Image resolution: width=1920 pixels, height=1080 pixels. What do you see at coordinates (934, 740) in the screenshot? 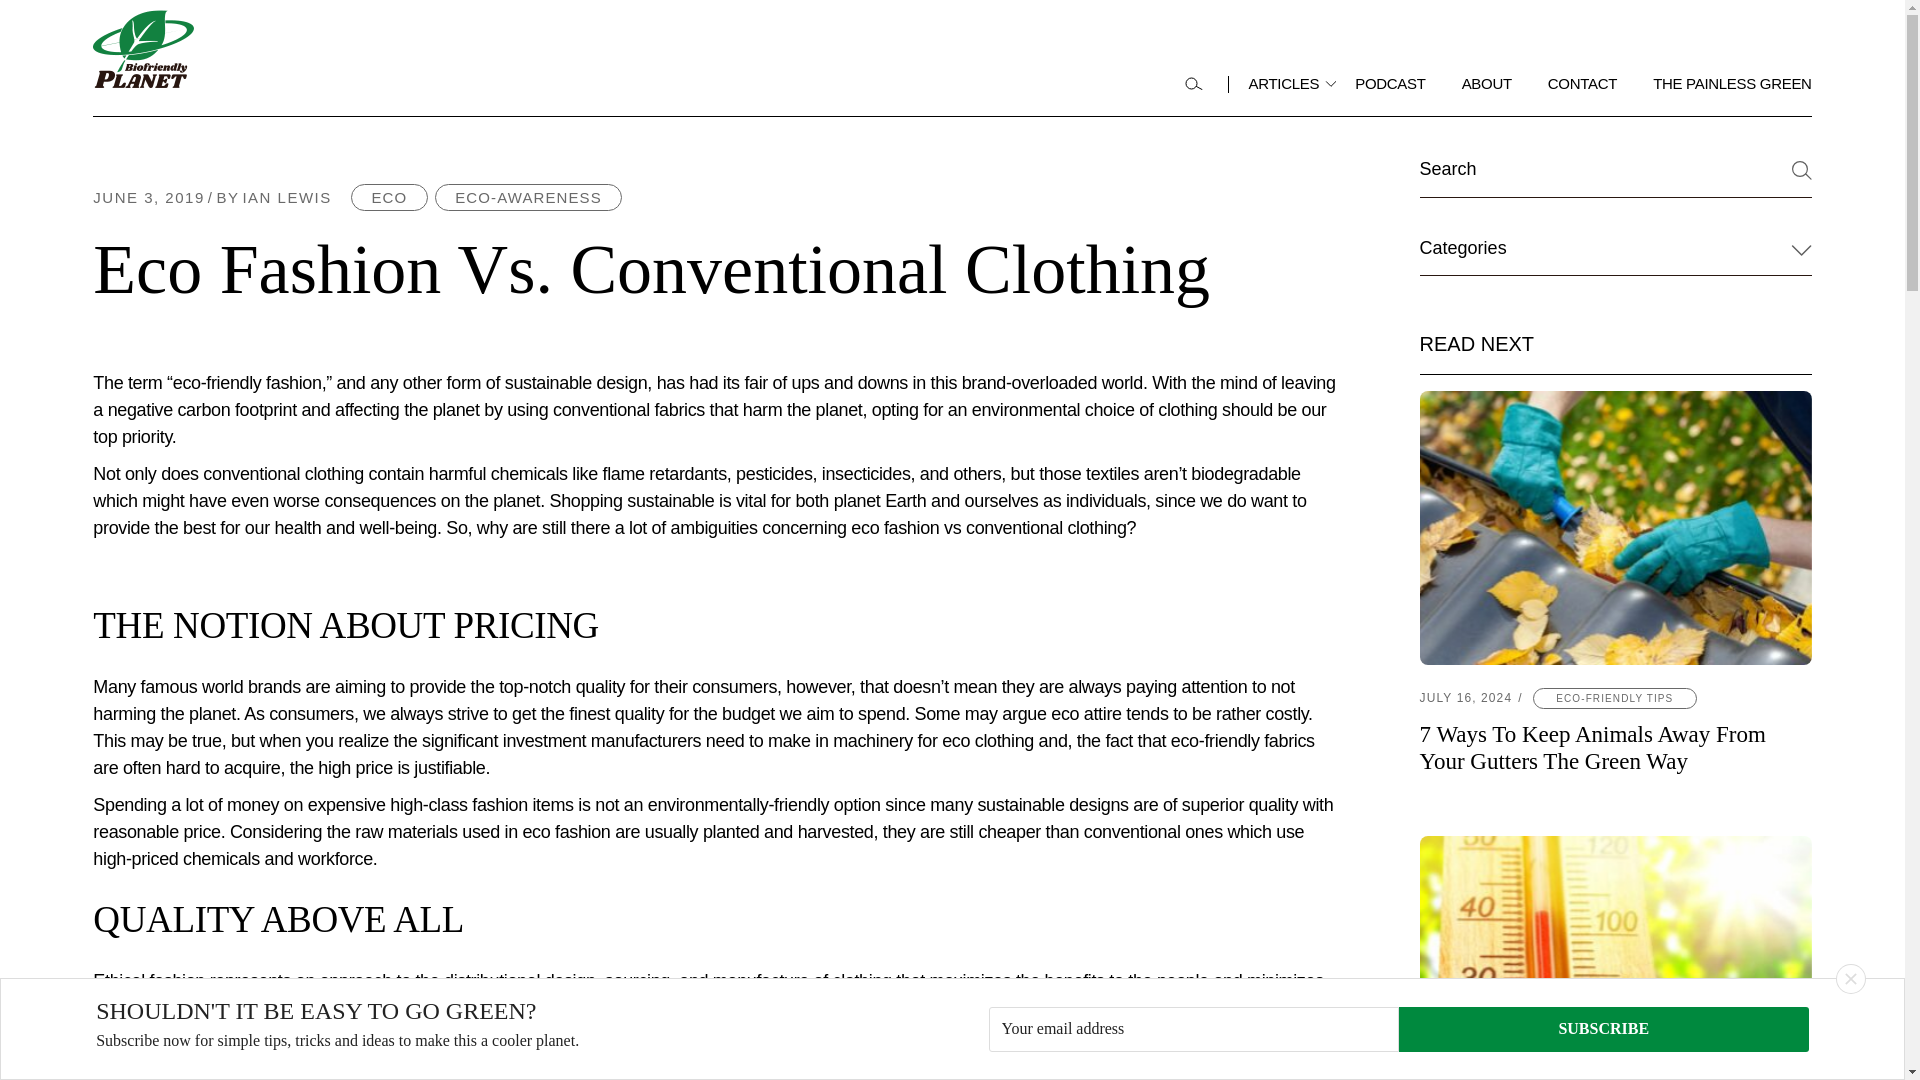
I see `JUNE 3, 2019` at bounding box center [934, 740].